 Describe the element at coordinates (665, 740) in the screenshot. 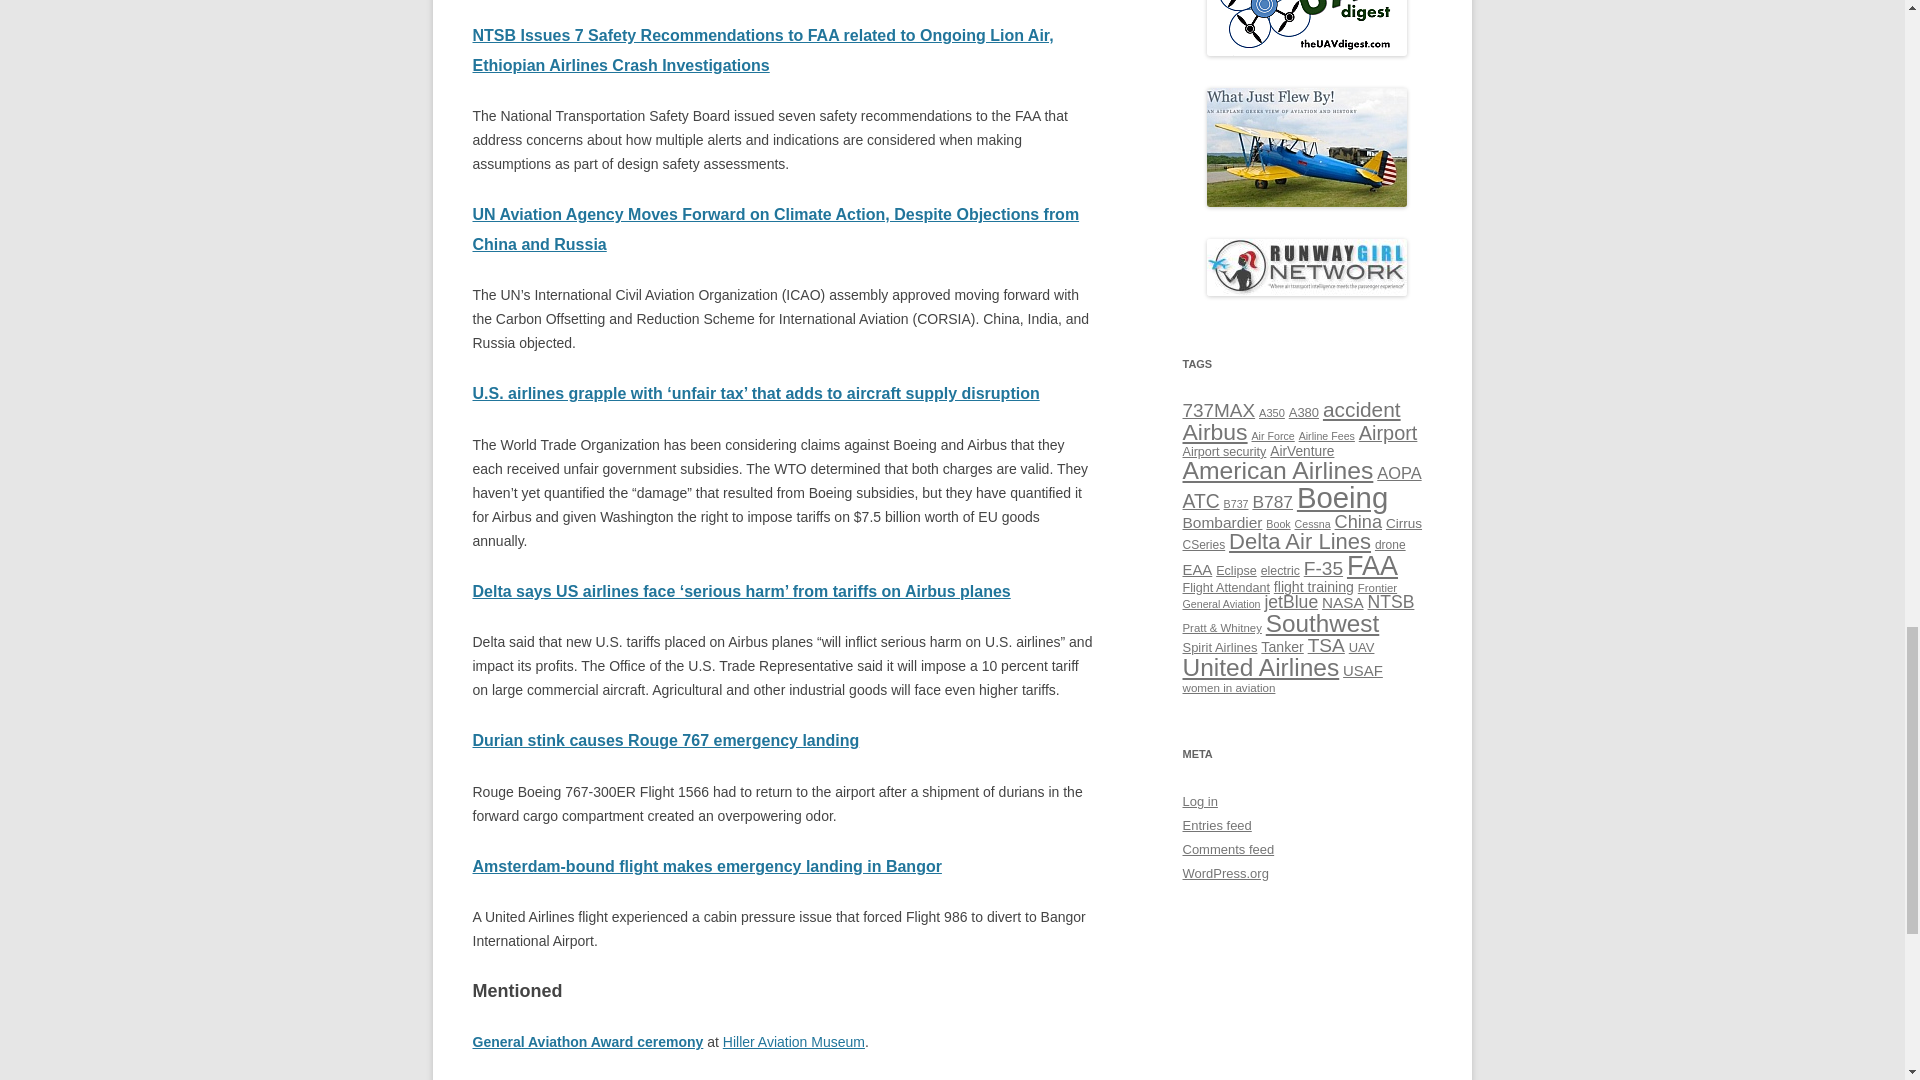

I see `Durian stink causes Rouge 767 emergency landing` at that location.